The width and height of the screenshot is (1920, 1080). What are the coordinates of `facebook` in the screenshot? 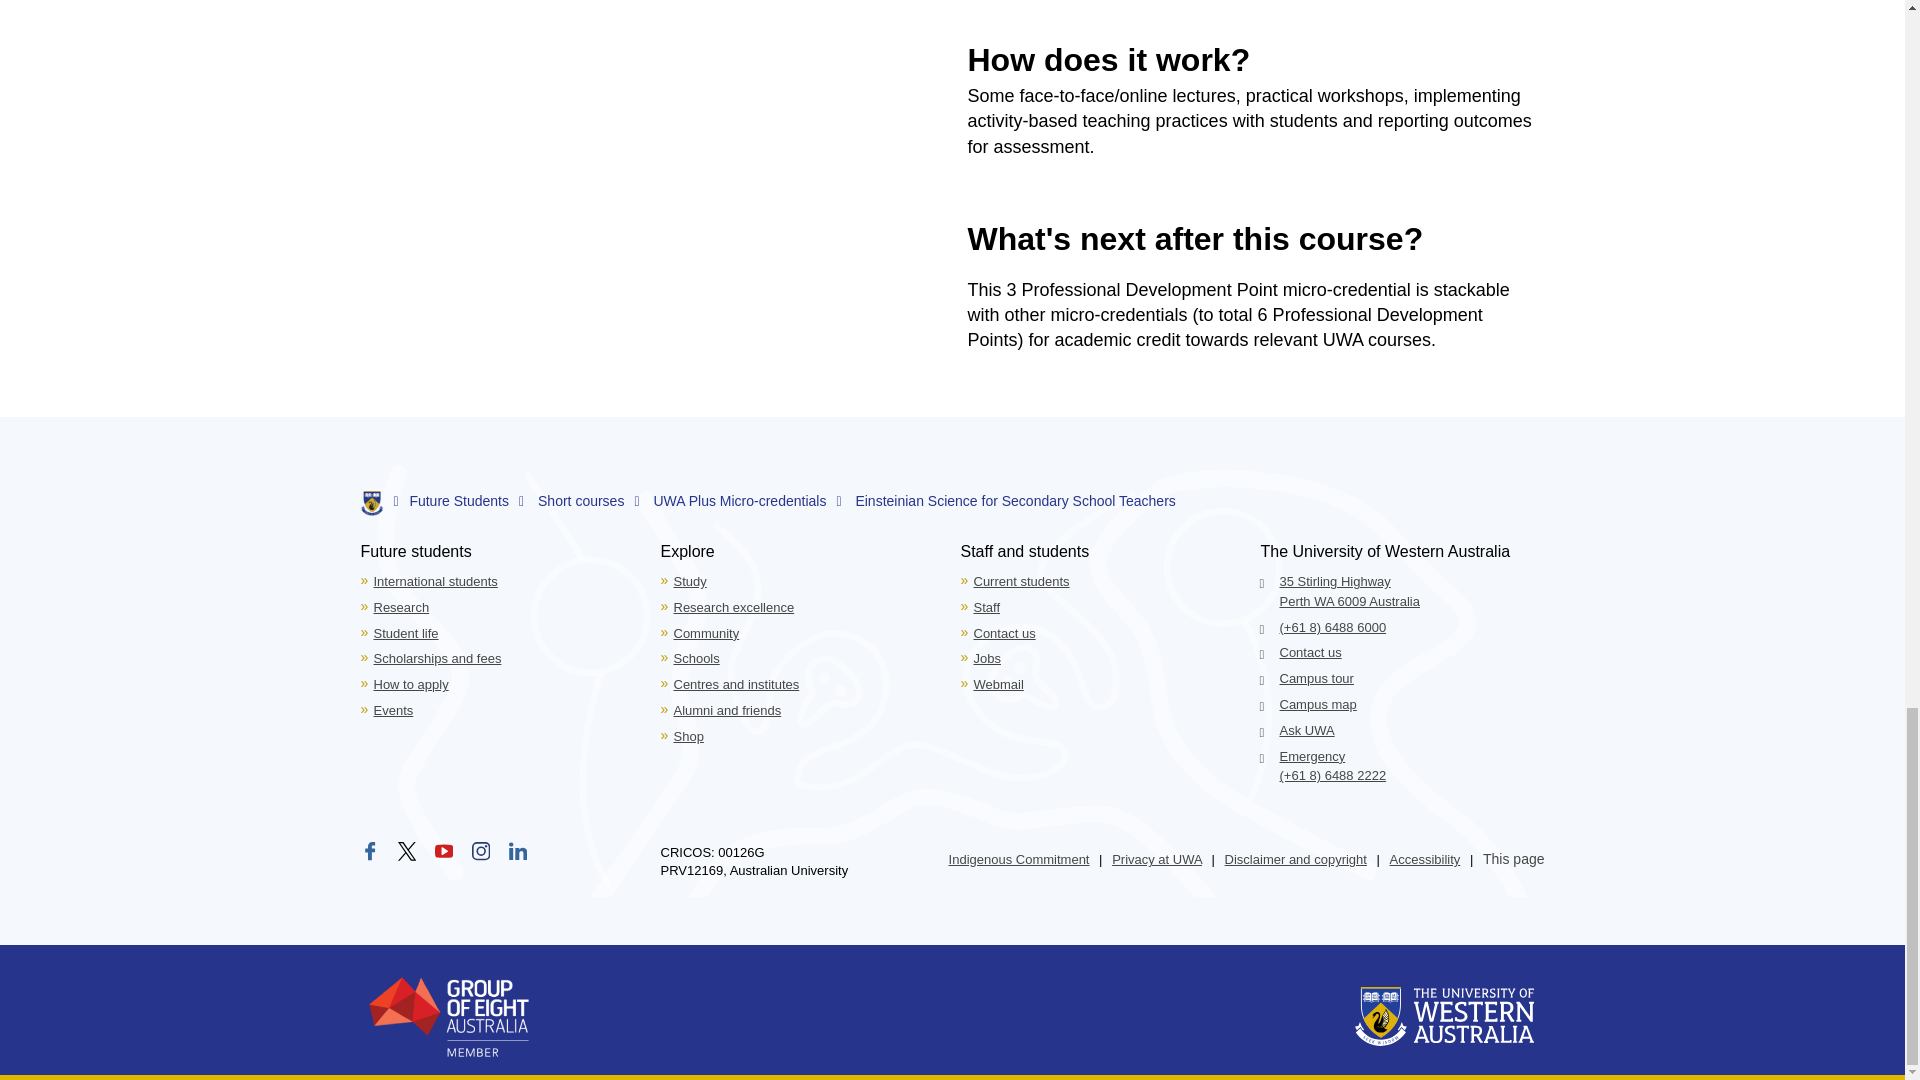 It's located at (369, 851).